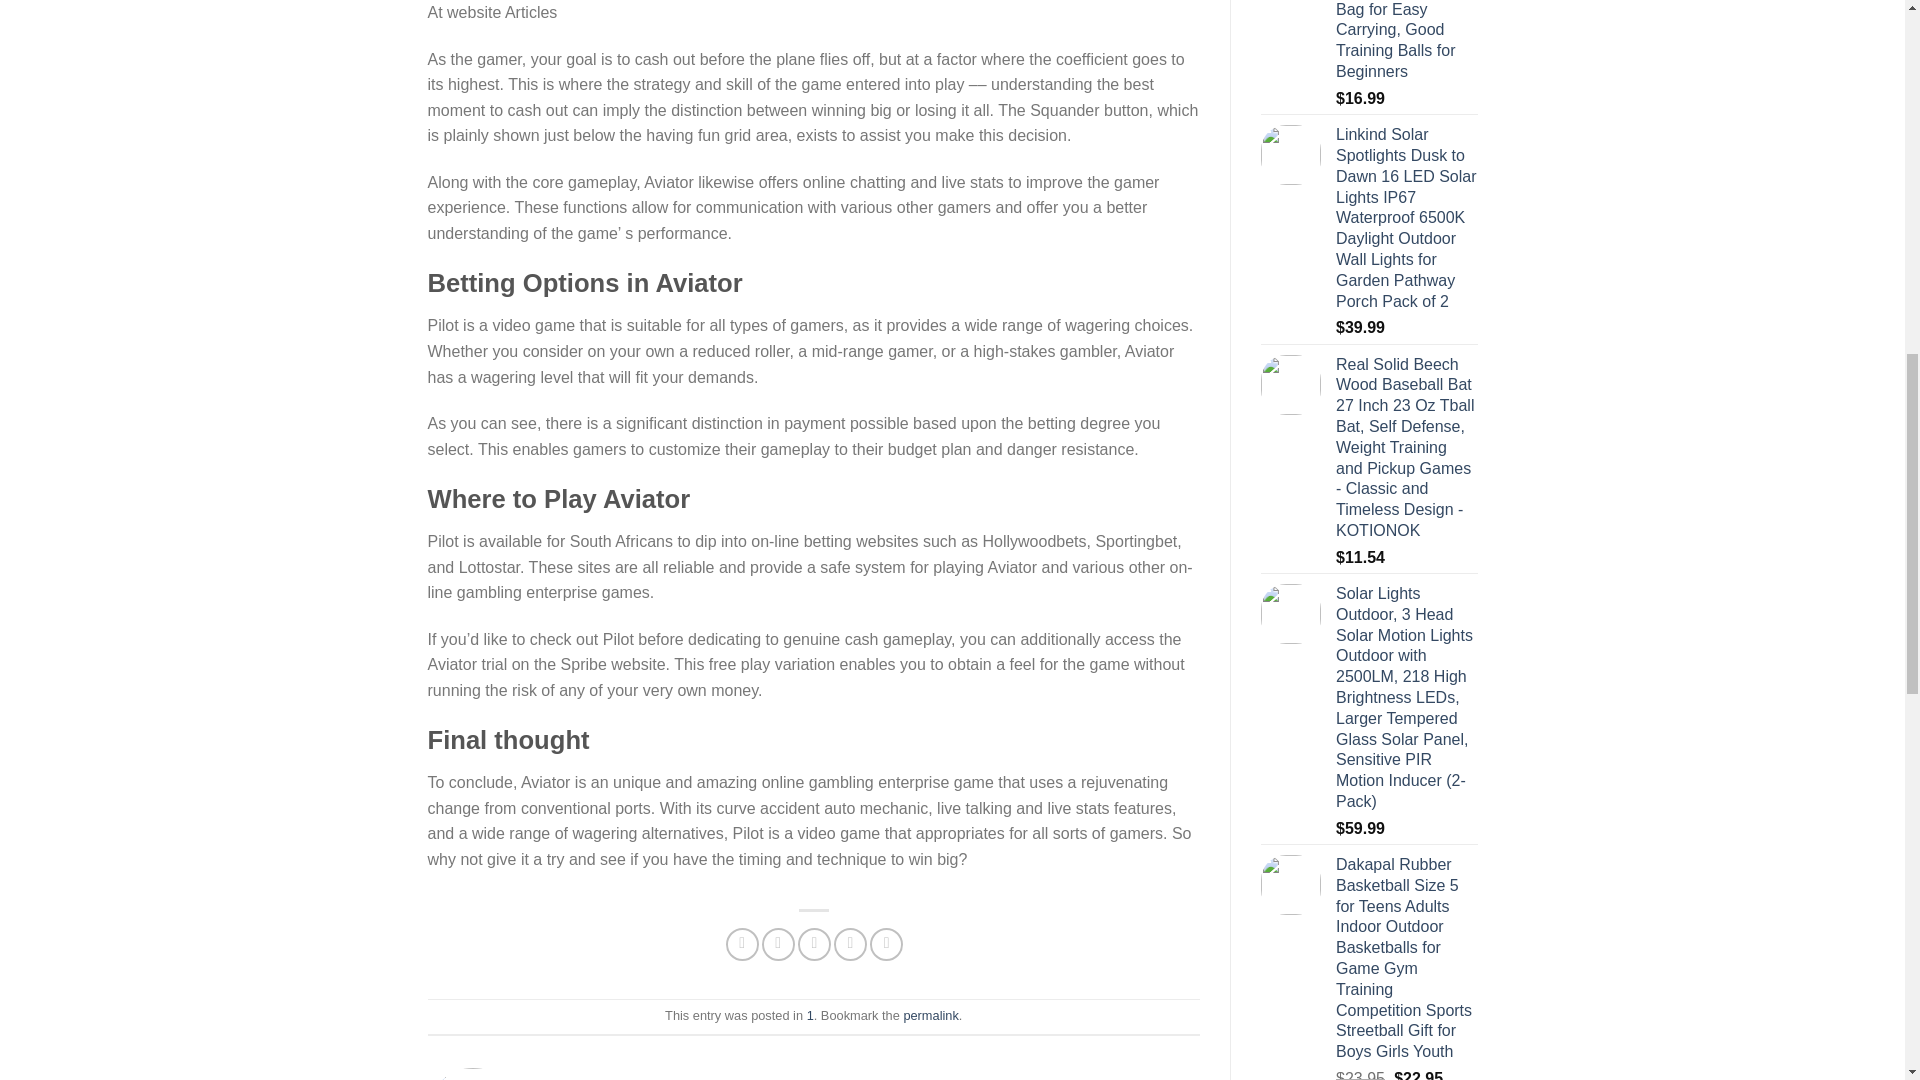 This screenshot has height=1080, width=1920. What do you see at coordinates (778, 944) in the screenshot?
I see `Share on Twitter` at bounding box center [778, 944].